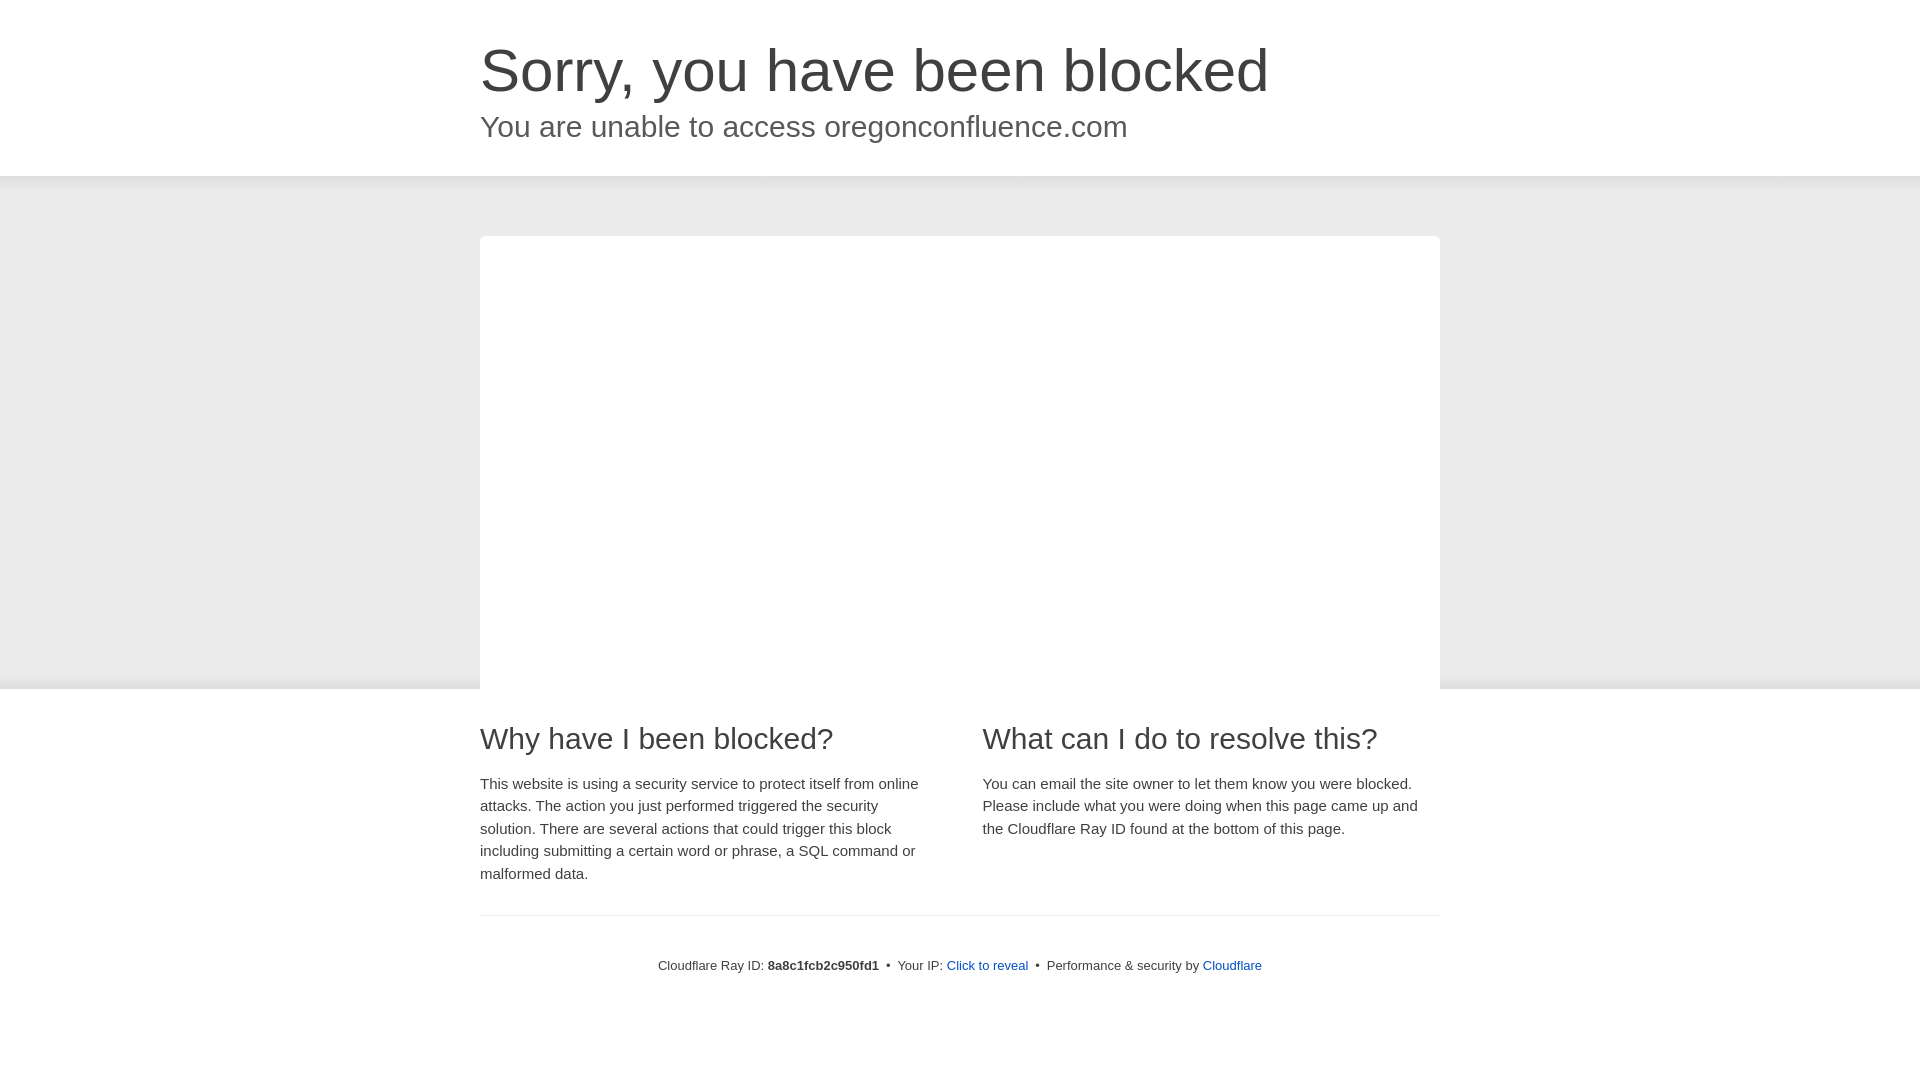  What do you see at coordinates (1232, 965) in the screenshot?
I see `Cloudflare` at bounding box center [1232, 965].